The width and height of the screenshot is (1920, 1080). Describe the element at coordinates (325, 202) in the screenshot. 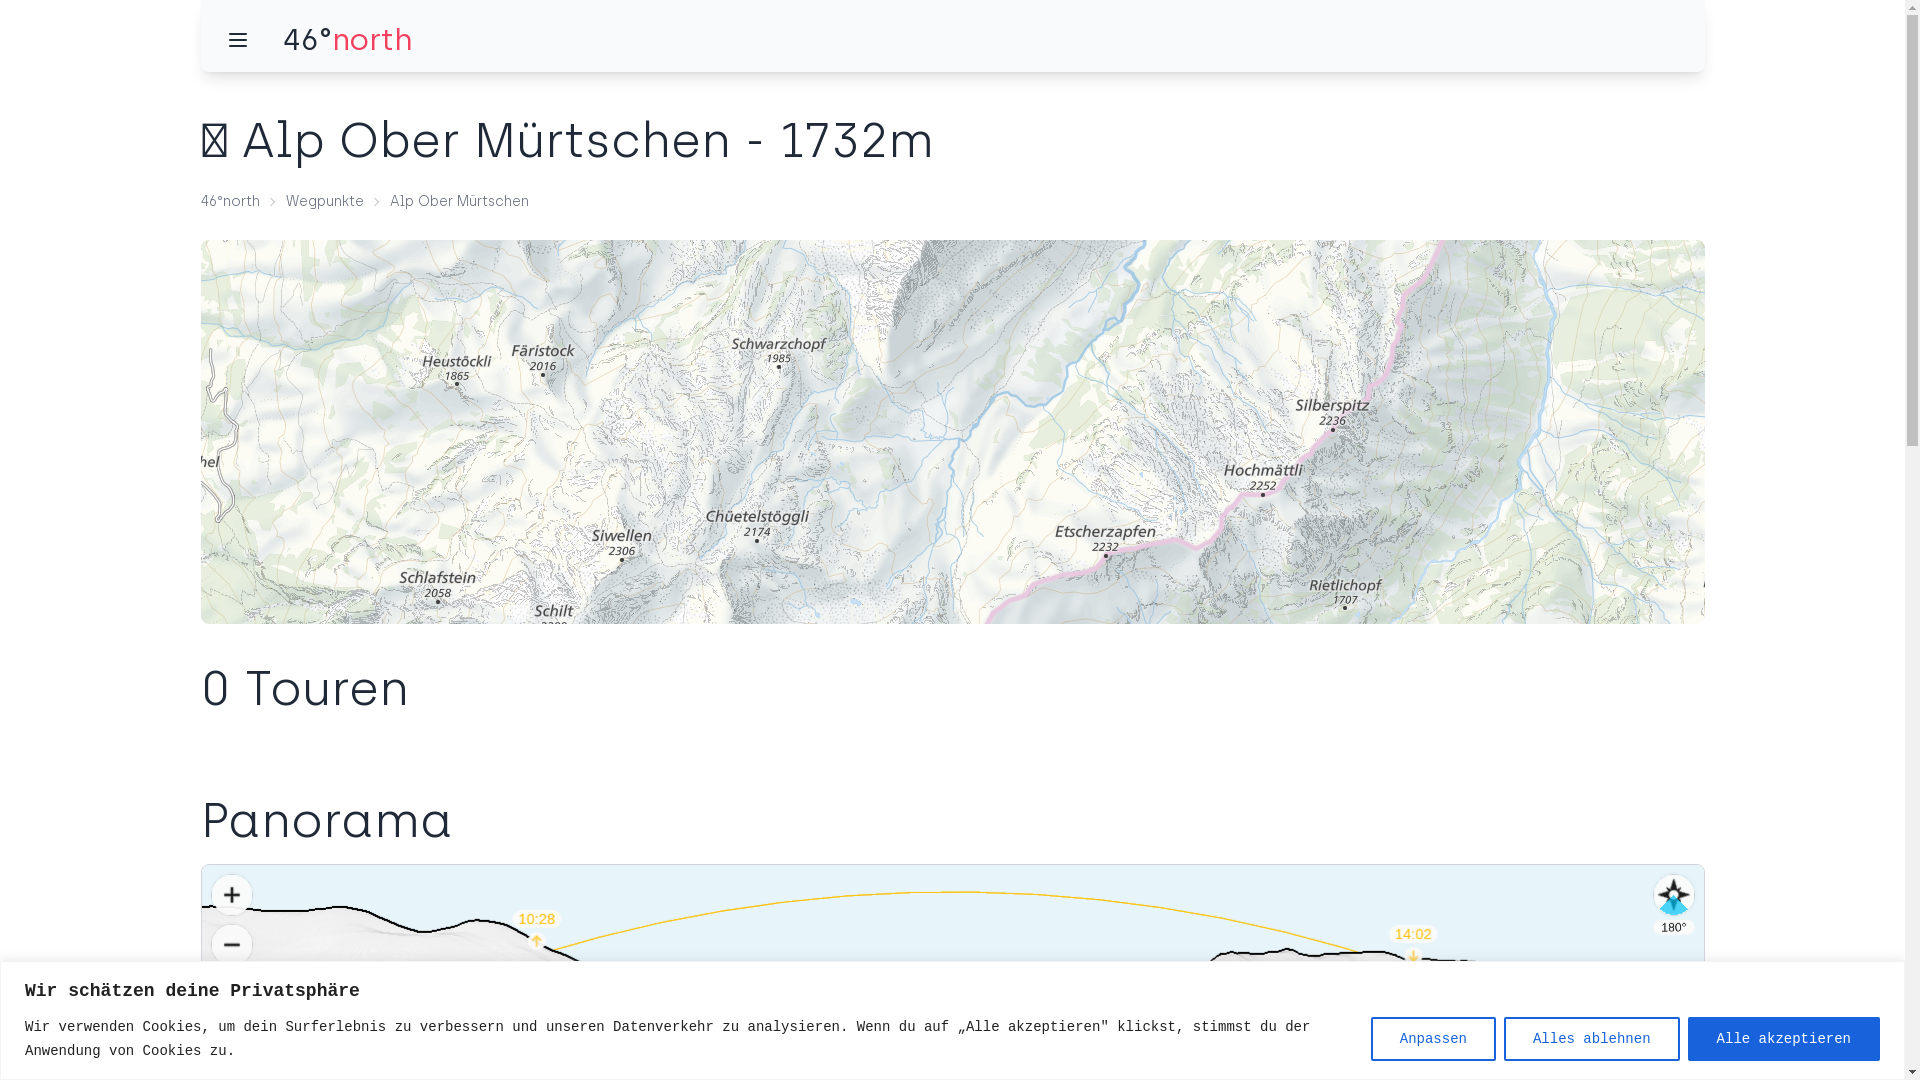

I see `Wegpunkte` at that location.